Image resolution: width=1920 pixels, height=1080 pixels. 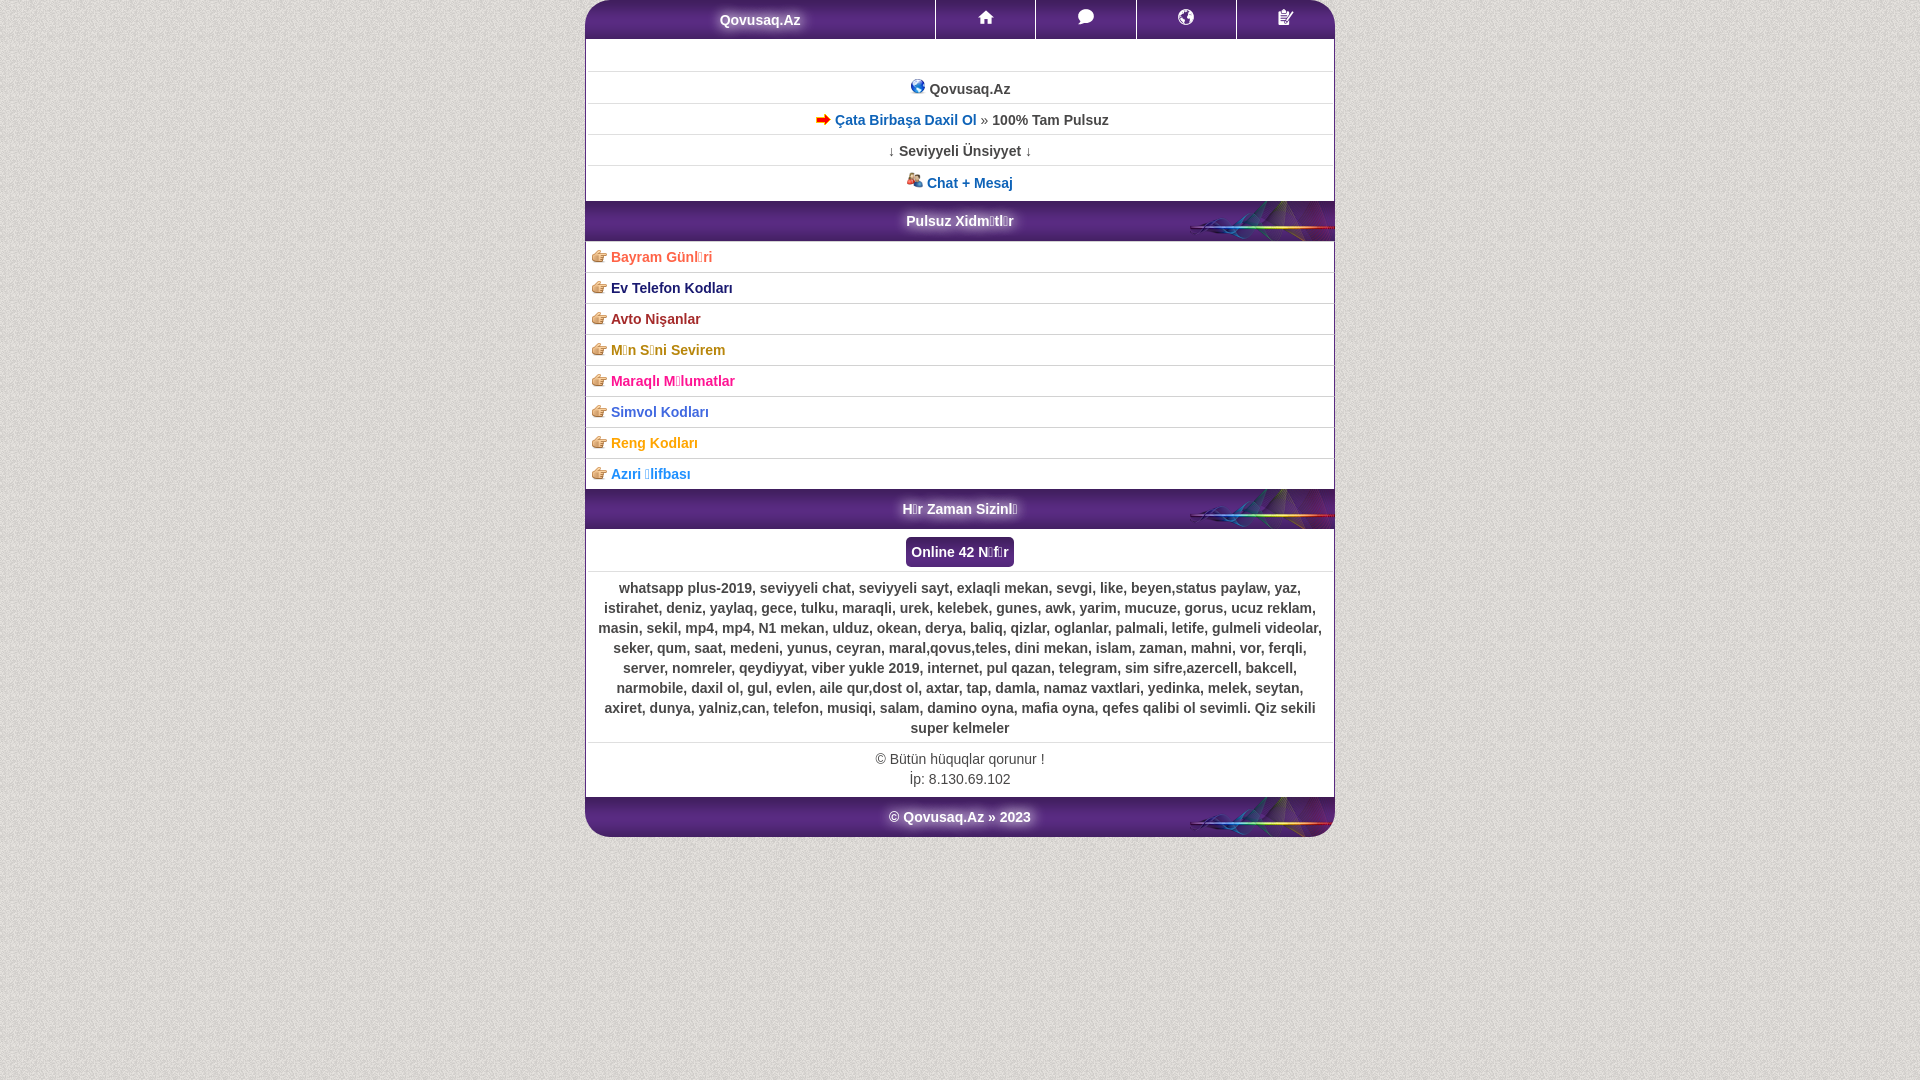 I want to click on Qeydiyyat, so click(x=1286, y=17).